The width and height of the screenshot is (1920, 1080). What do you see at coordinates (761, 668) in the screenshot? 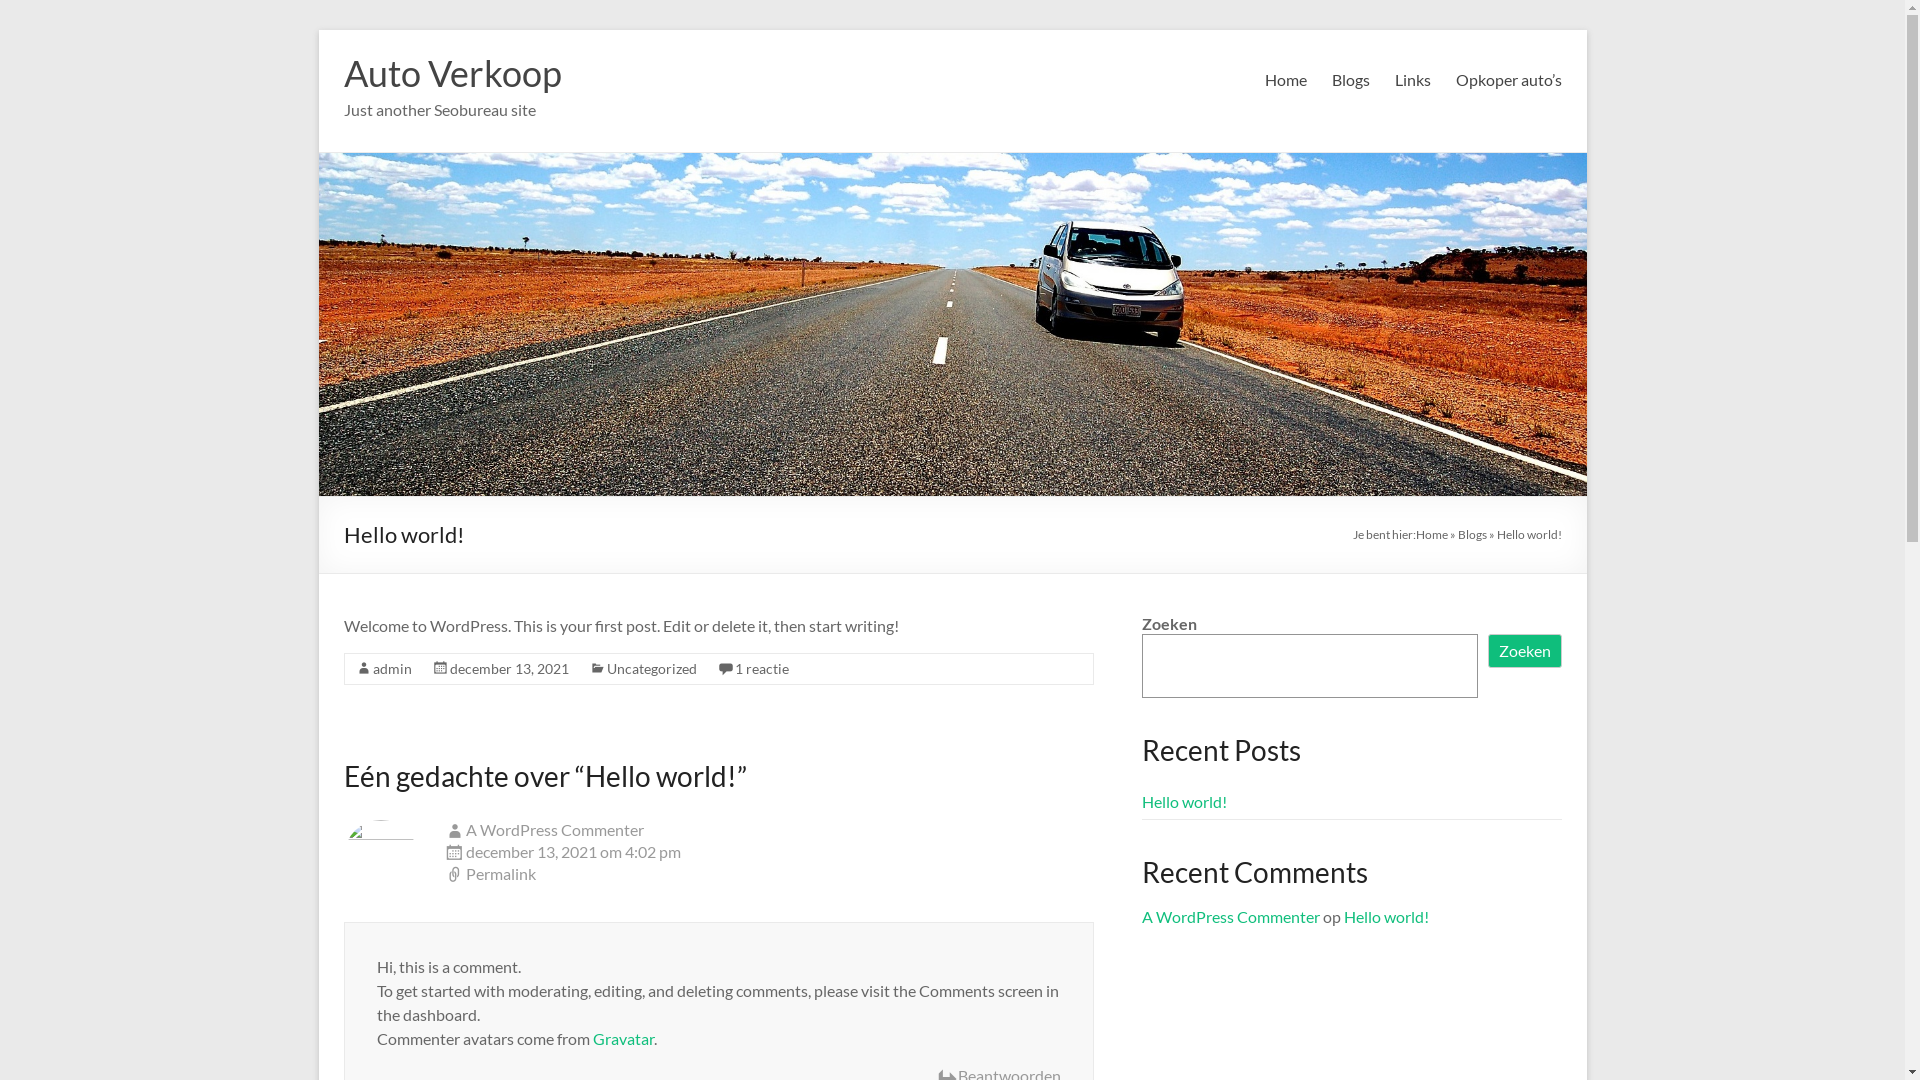
I see `1 reactie` at bounding box center [761, 668].